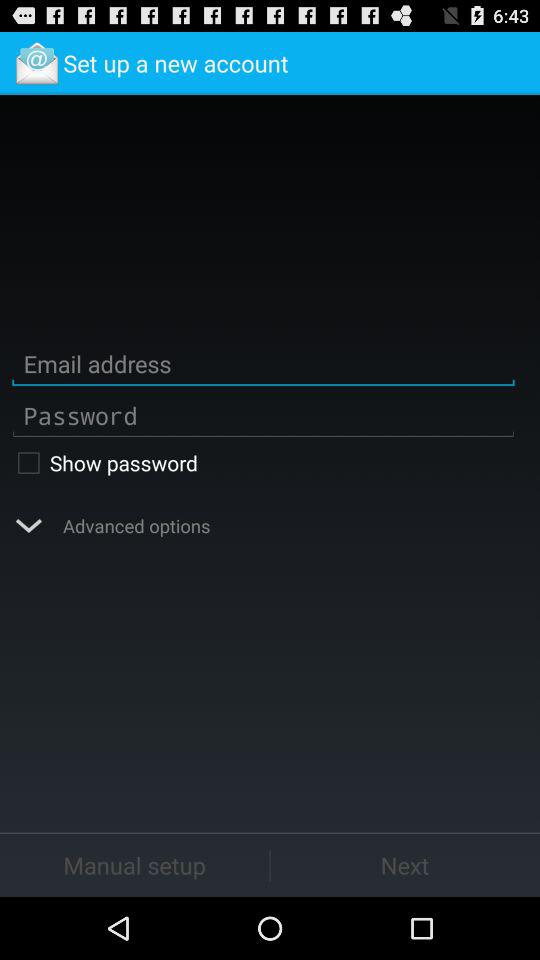 This screenshot has height=960, width=540. What do you see at coordinates (263, 416) in the screenshot?
I see `type your password` at bounding box center [263, 416].